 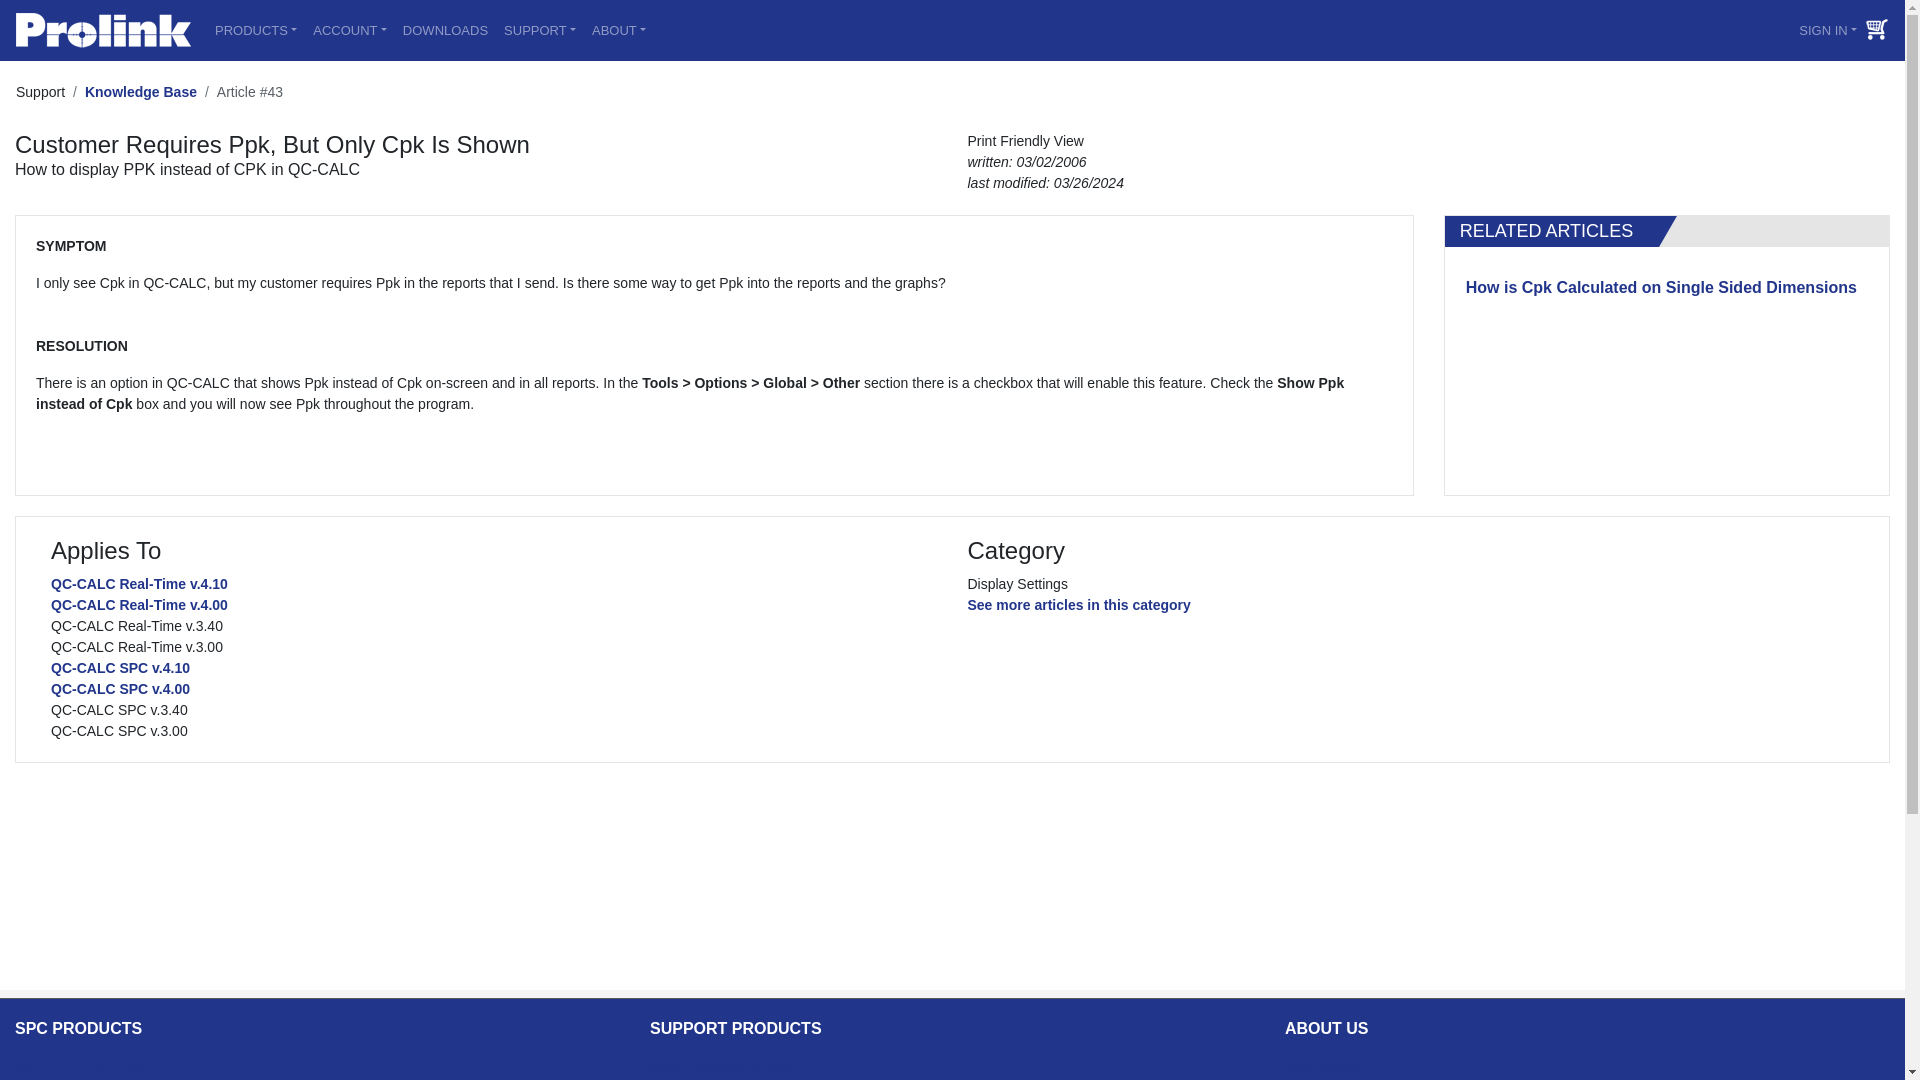 I want to click on DOWNLOADS, so click(x=445, y=30).